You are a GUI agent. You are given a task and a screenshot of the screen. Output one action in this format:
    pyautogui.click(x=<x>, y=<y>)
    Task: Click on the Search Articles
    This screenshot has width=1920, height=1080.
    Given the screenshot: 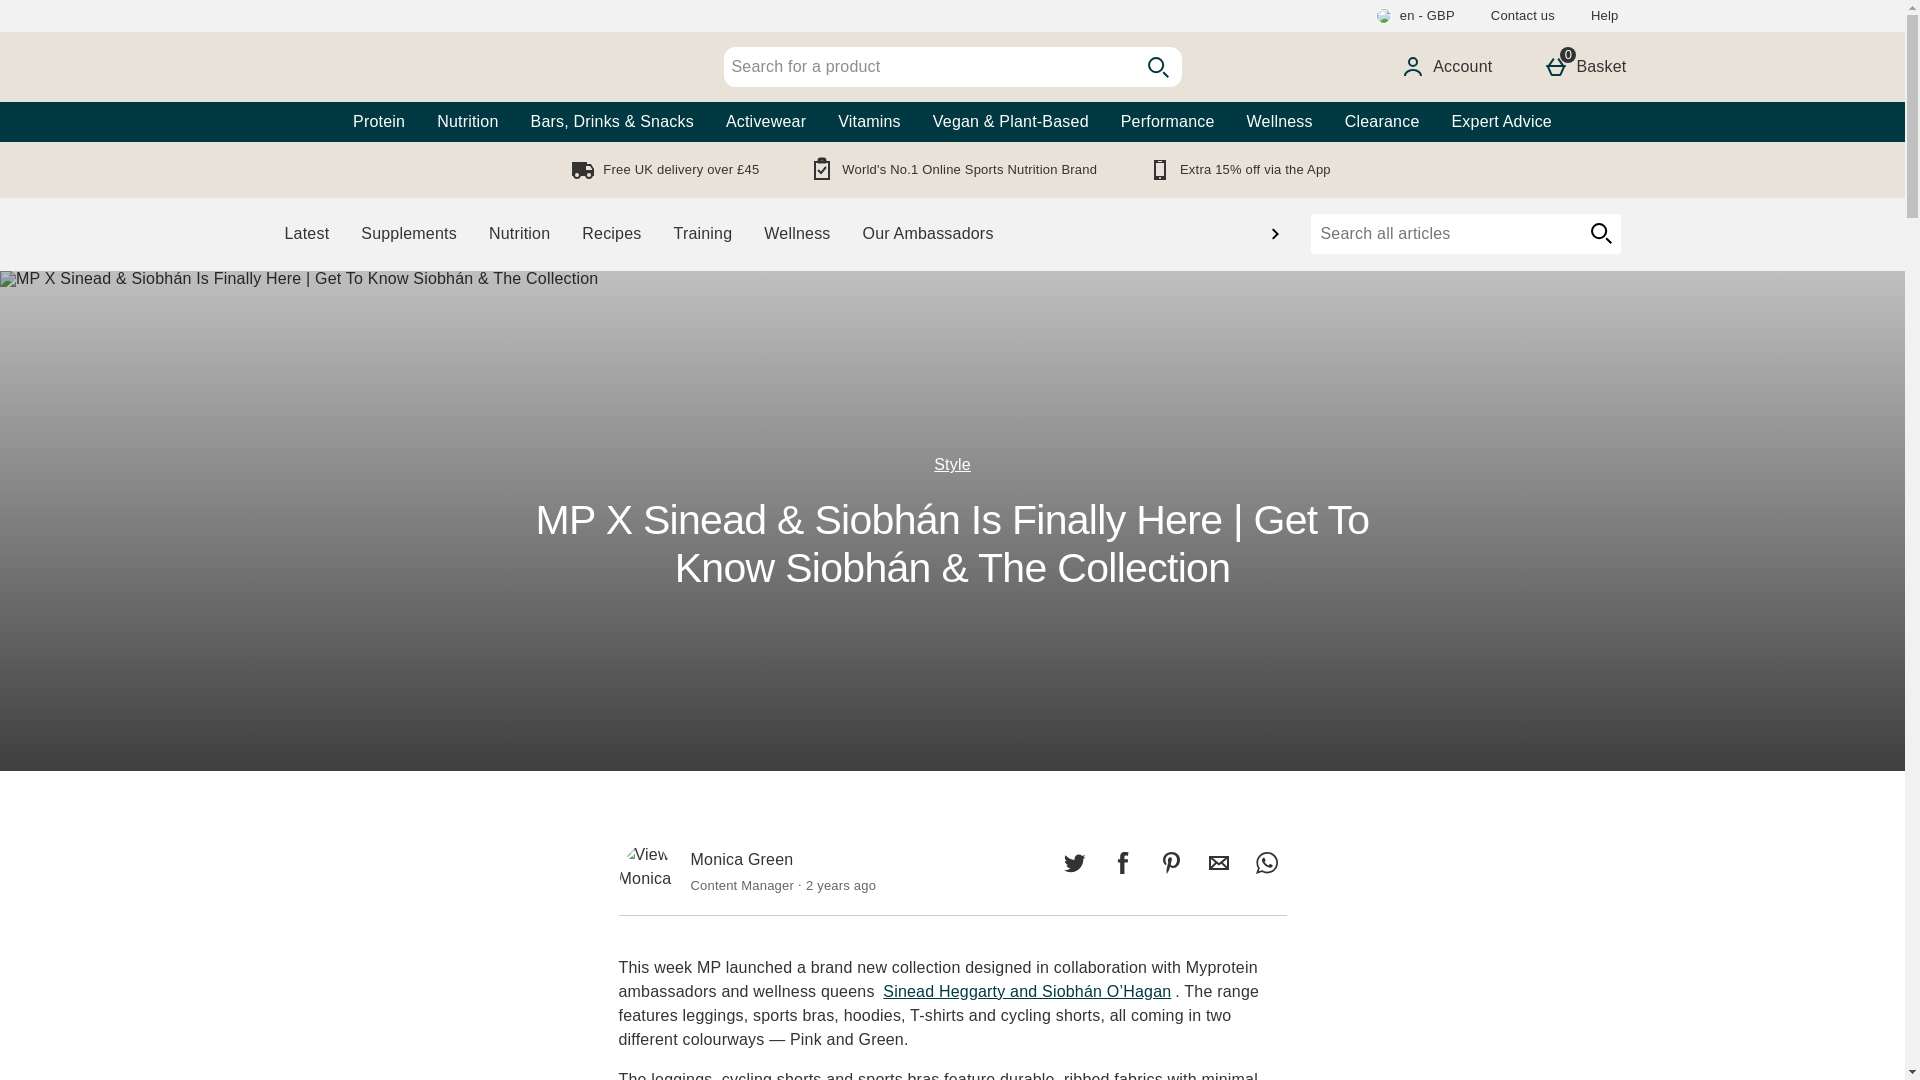 What is the action you would take?
    pyautogui.click(x=1444, y=233)
    